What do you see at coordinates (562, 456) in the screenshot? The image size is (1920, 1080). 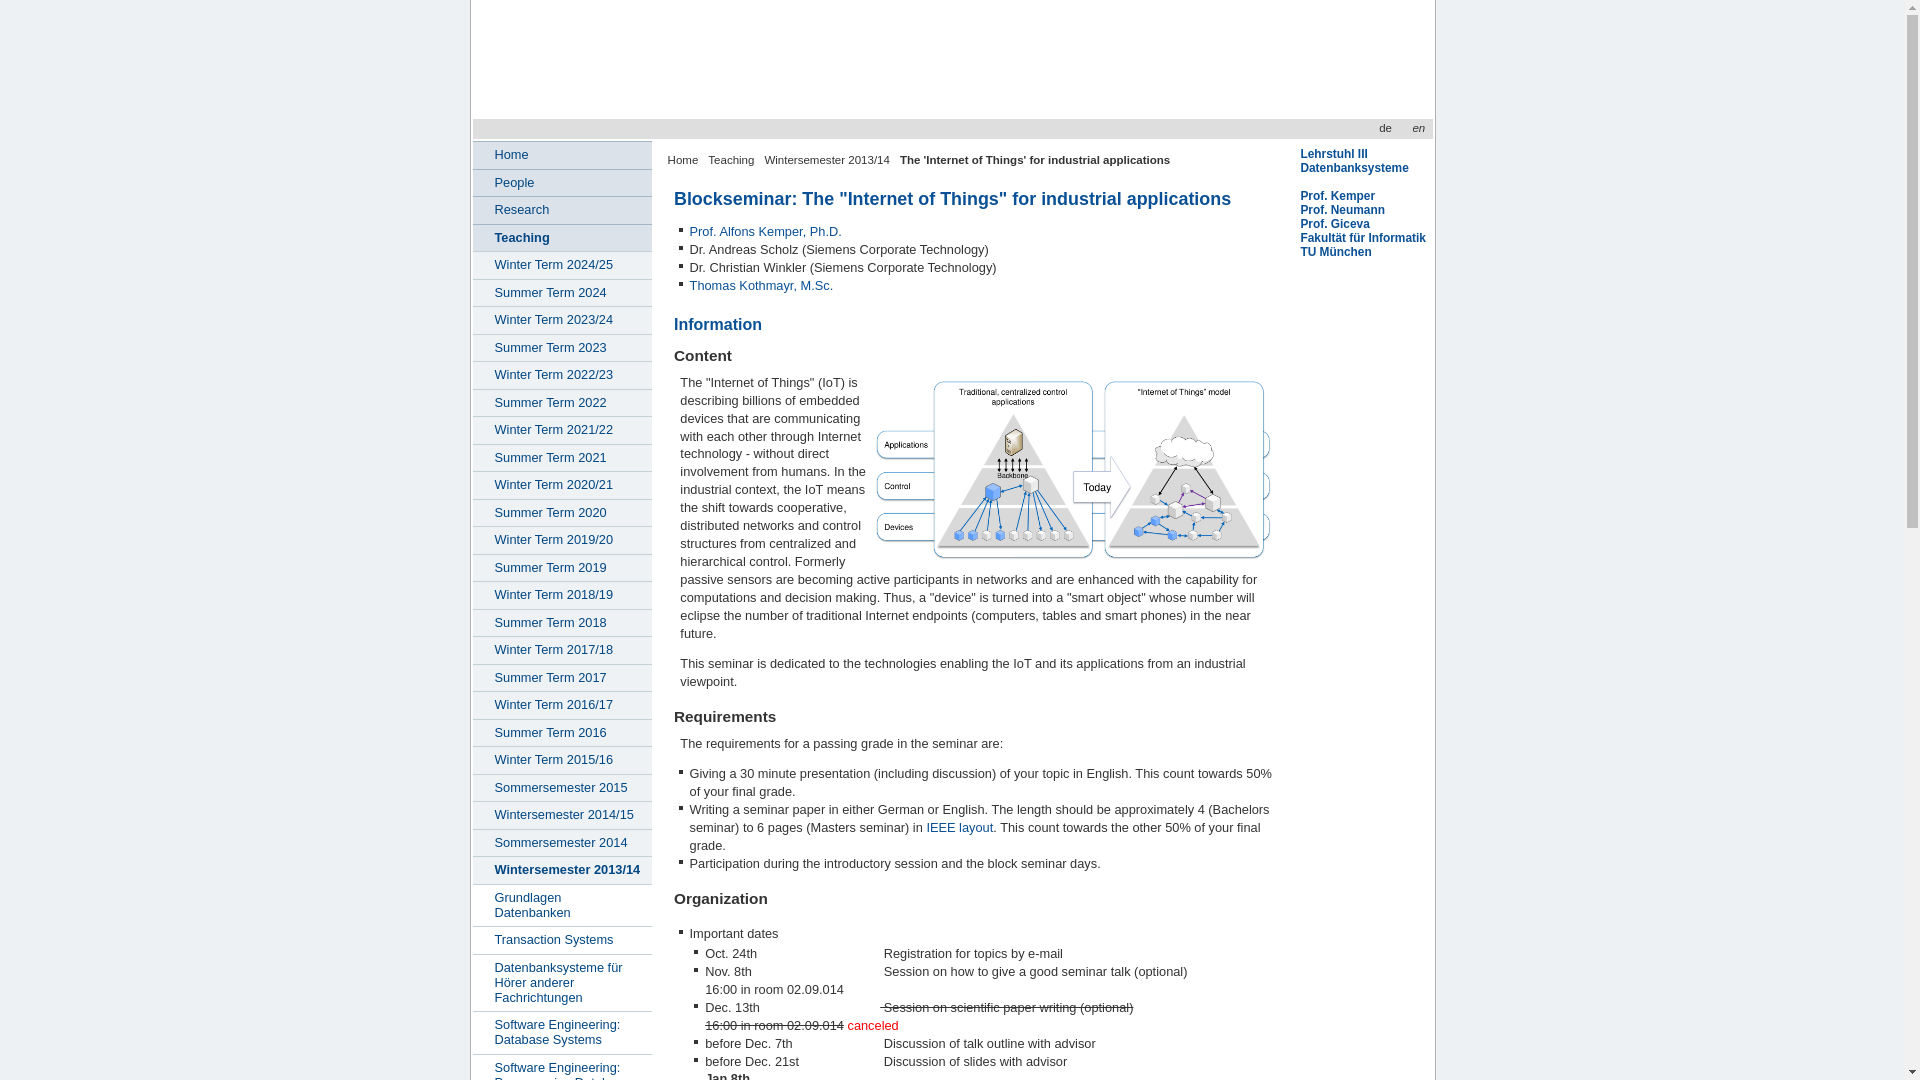 I see `Summer Term 2021` at bounding box center [562, 456].